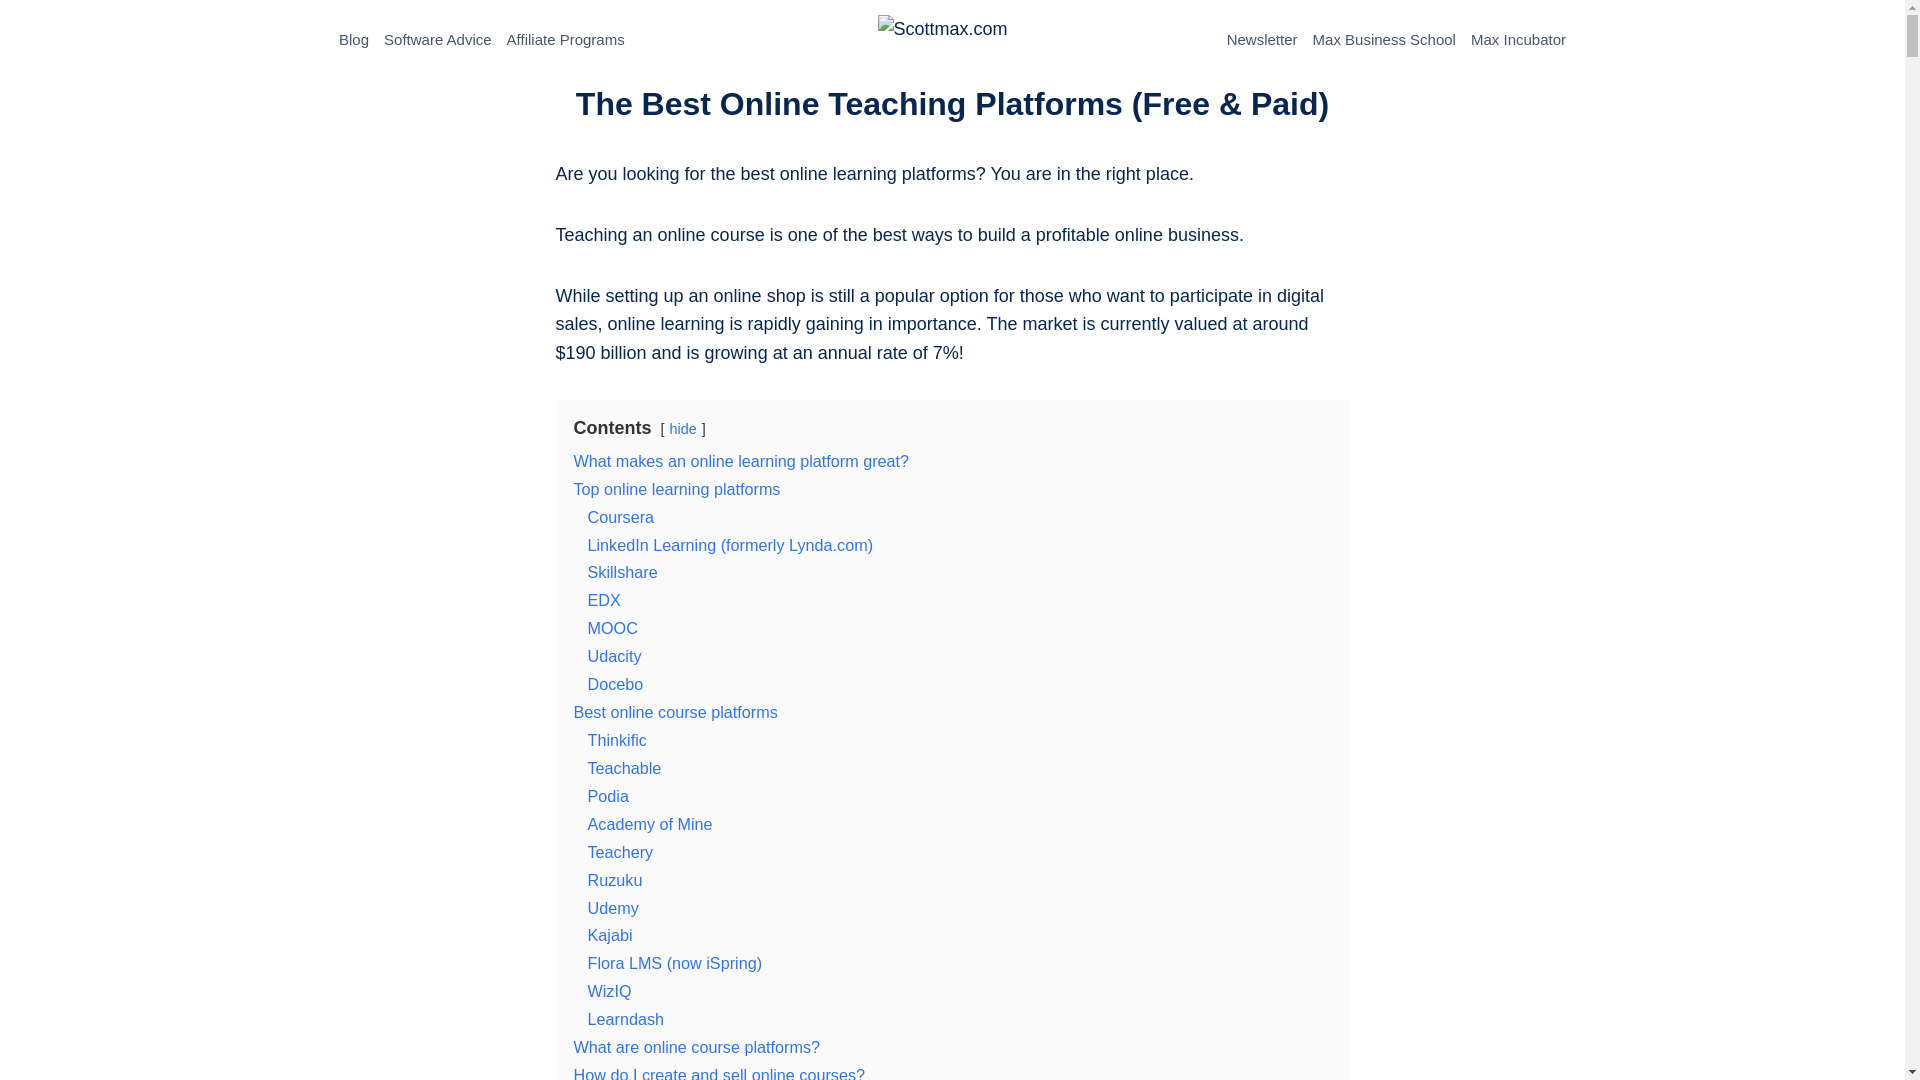  I want to click on Learndash, so click(626, 1018).